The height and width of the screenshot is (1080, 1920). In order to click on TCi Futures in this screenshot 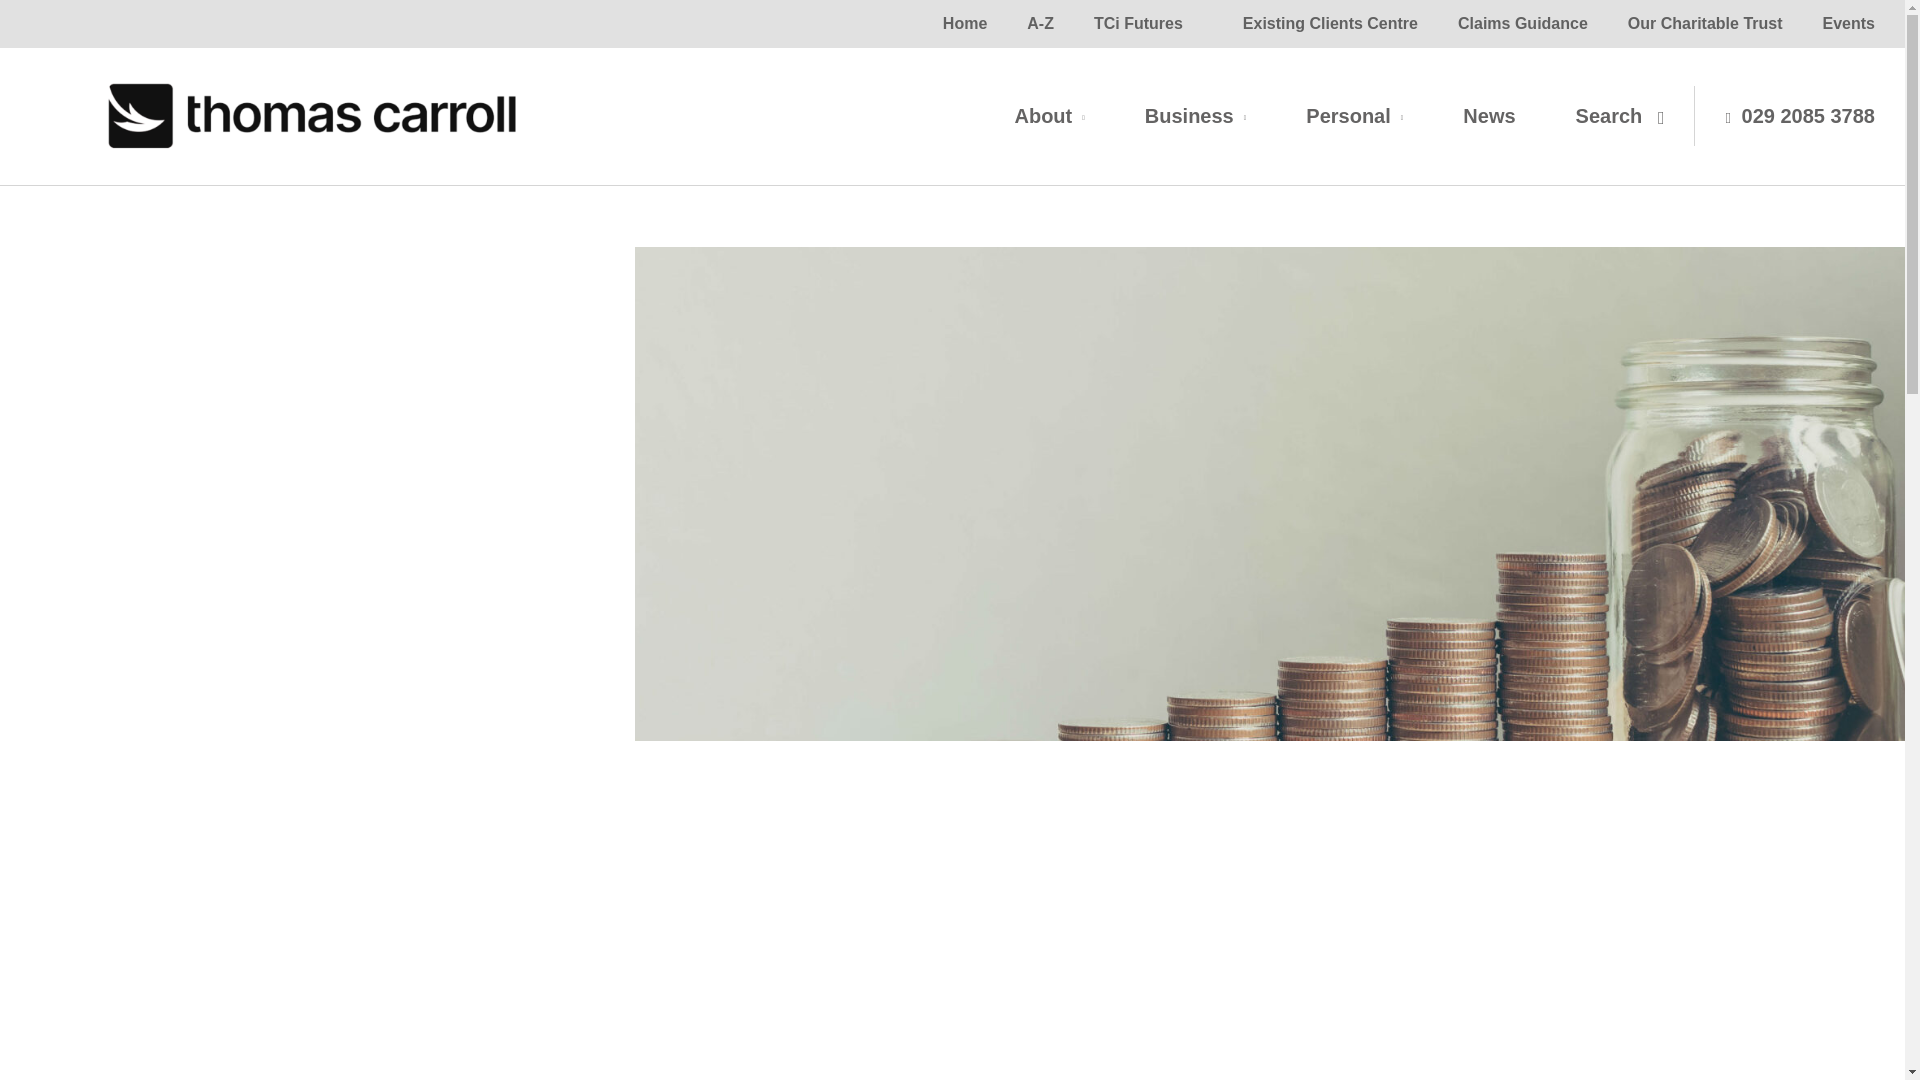, I will do `click(1138, 24)`.